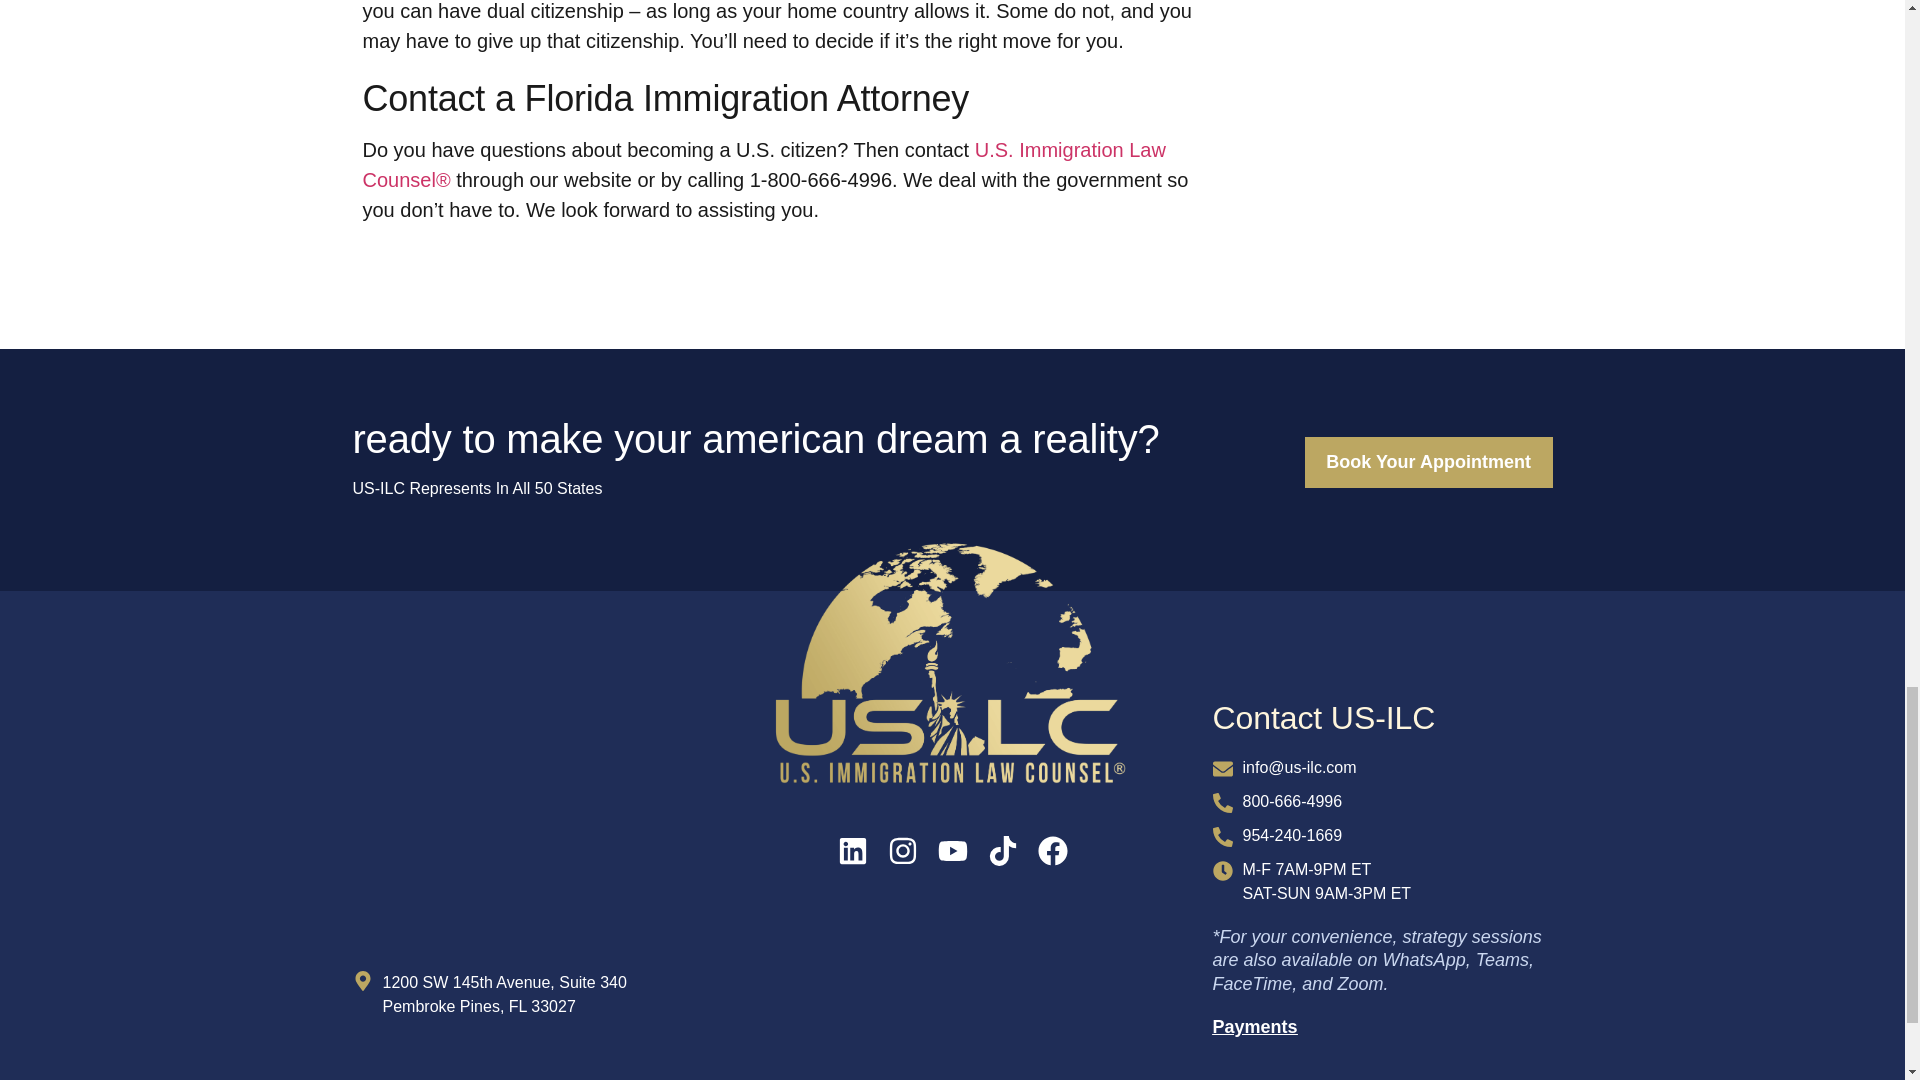  I want to click on Florida Immigration Law Counsel, so click(521, 836).